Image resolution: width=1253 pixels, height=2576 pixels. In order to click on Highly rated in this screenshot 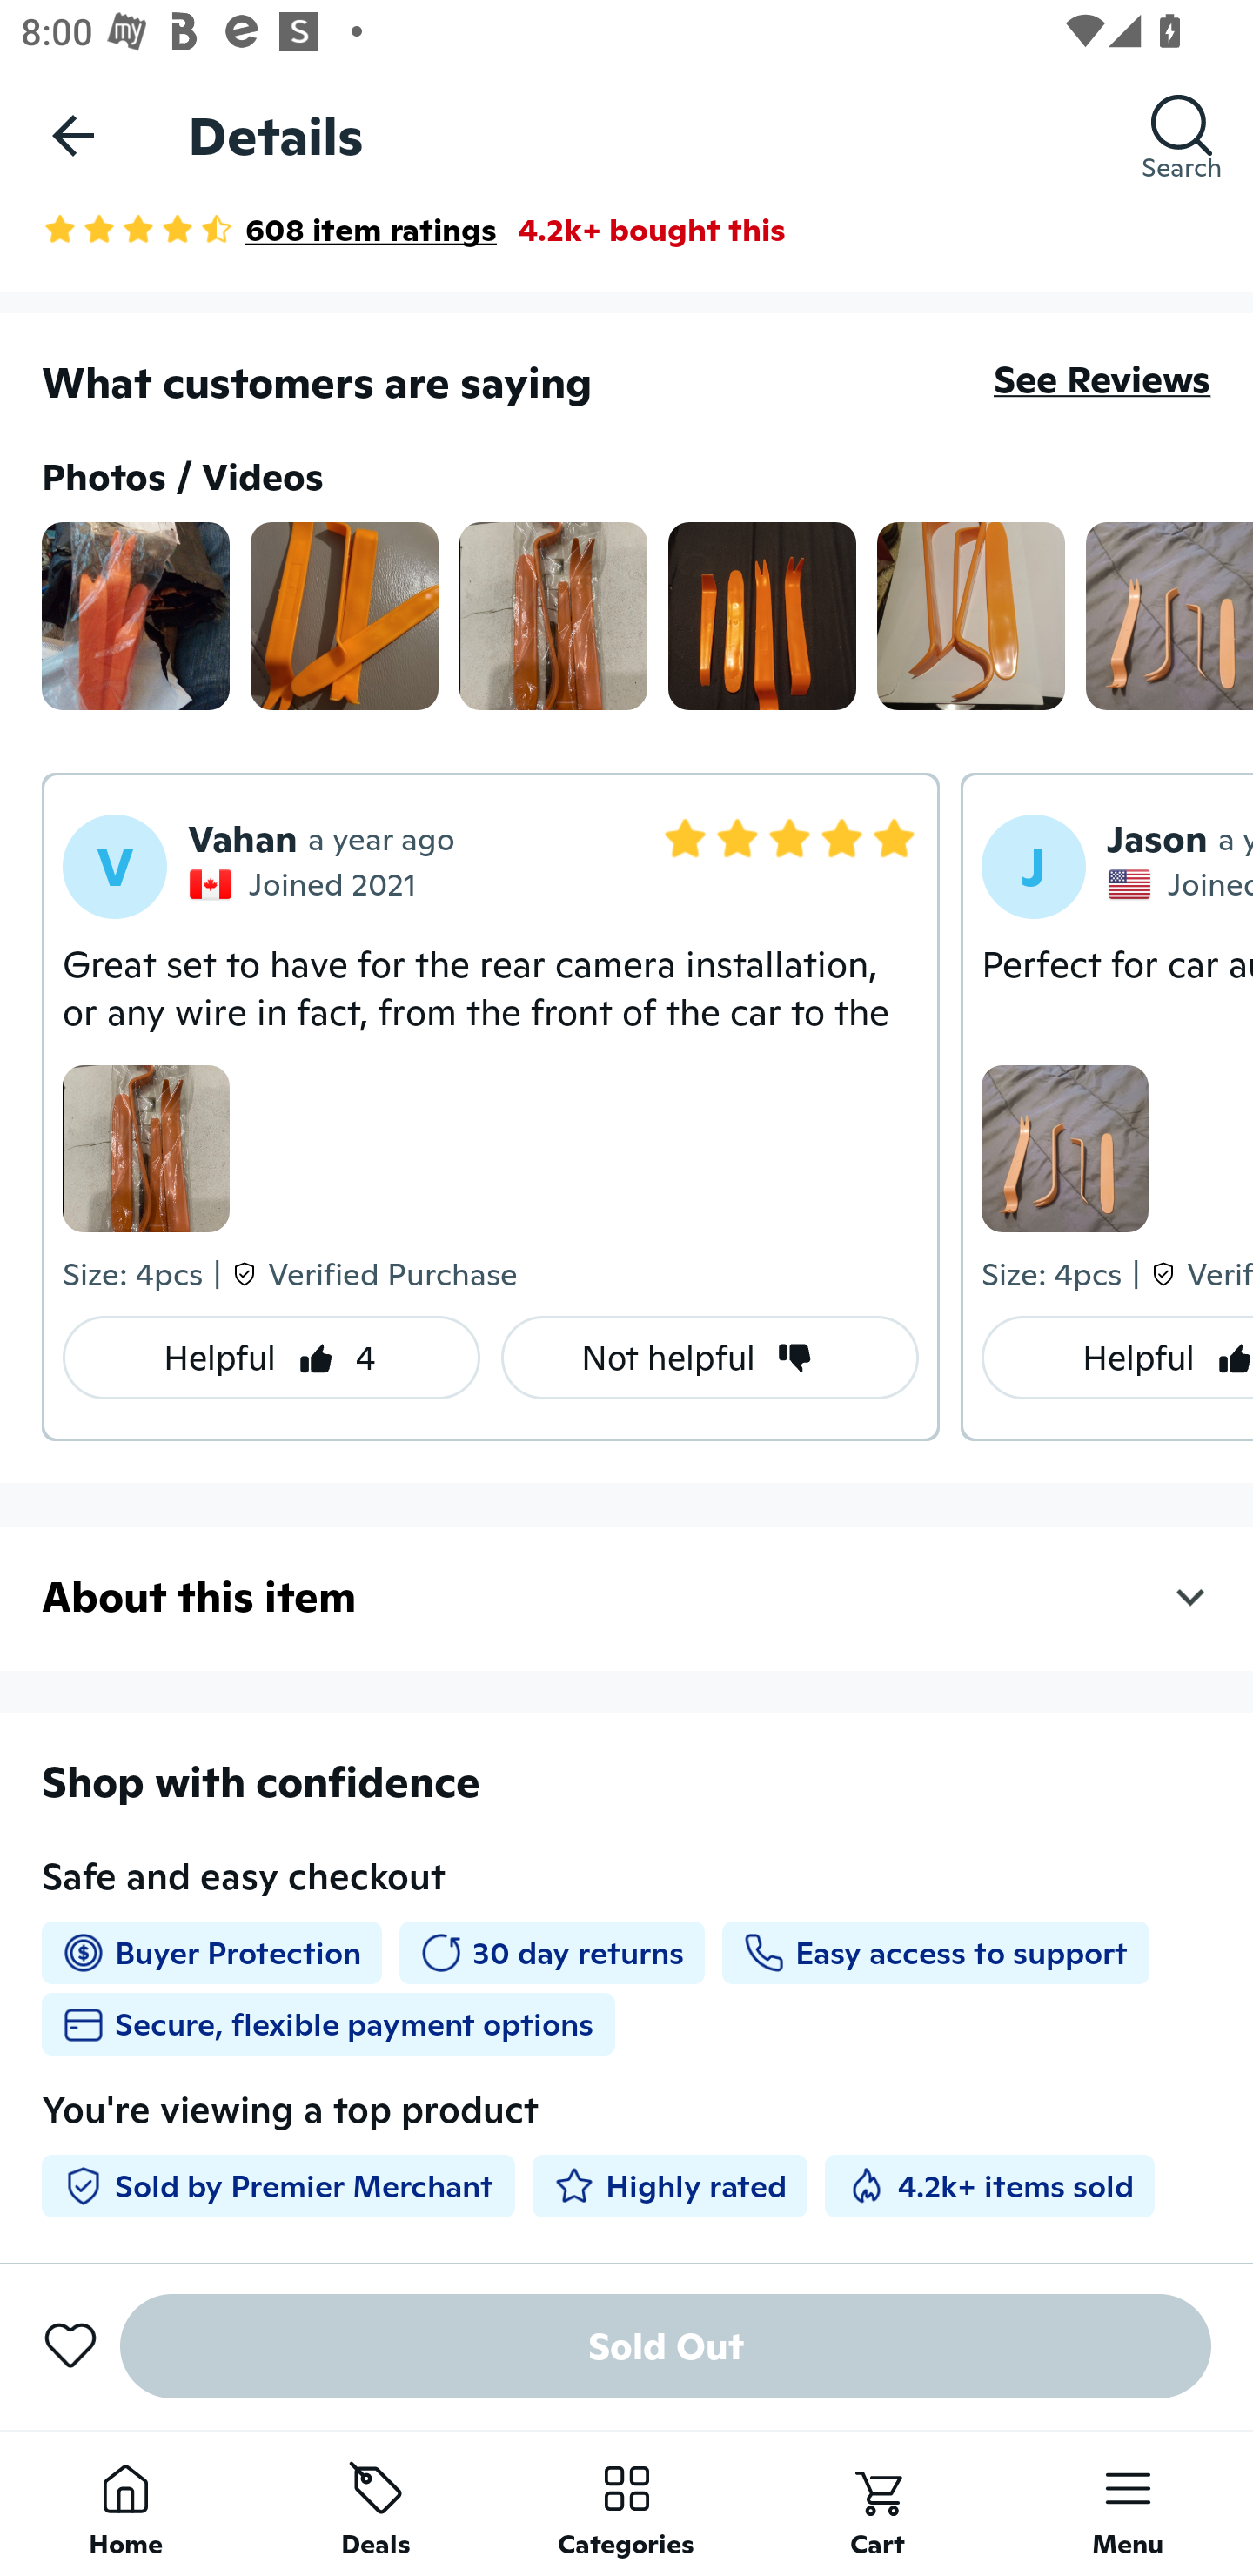, I will do `click(670, 2185)`.